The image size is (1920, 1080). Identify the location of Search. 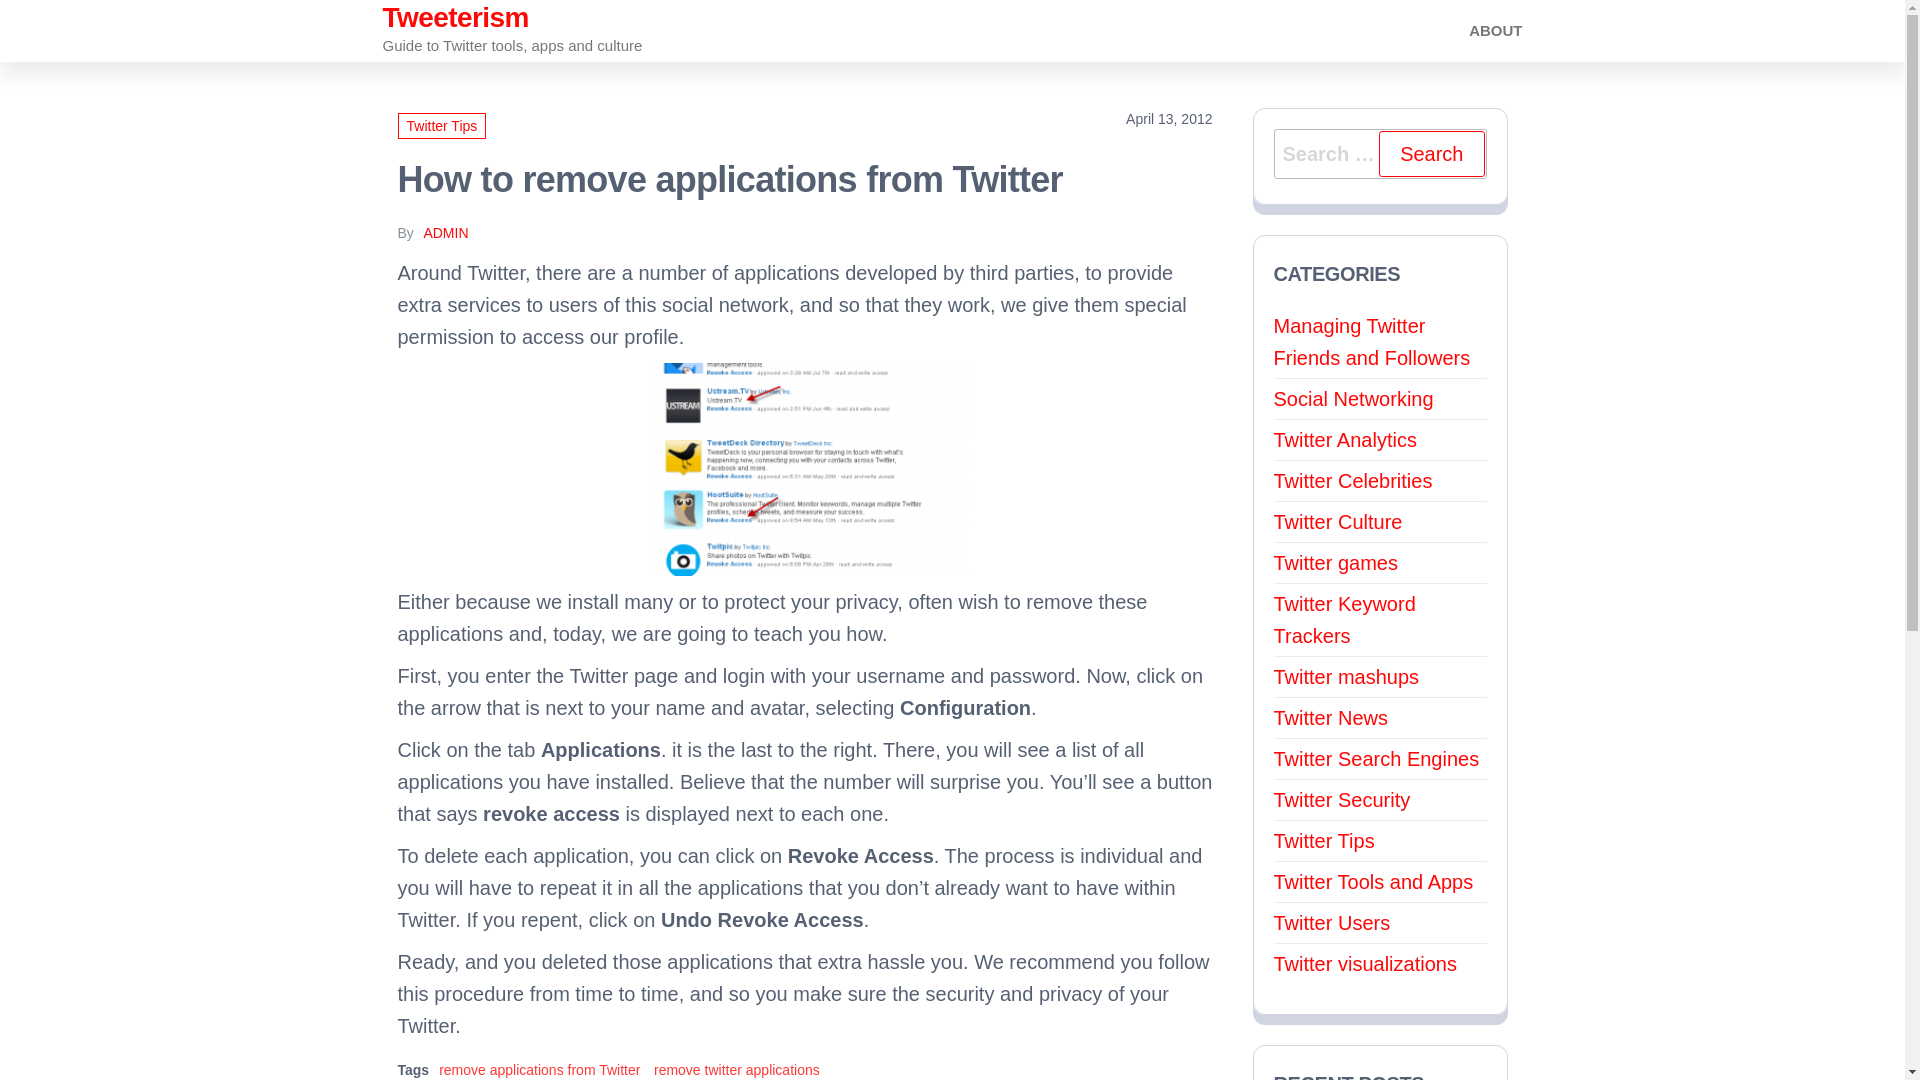
(1431, 154).